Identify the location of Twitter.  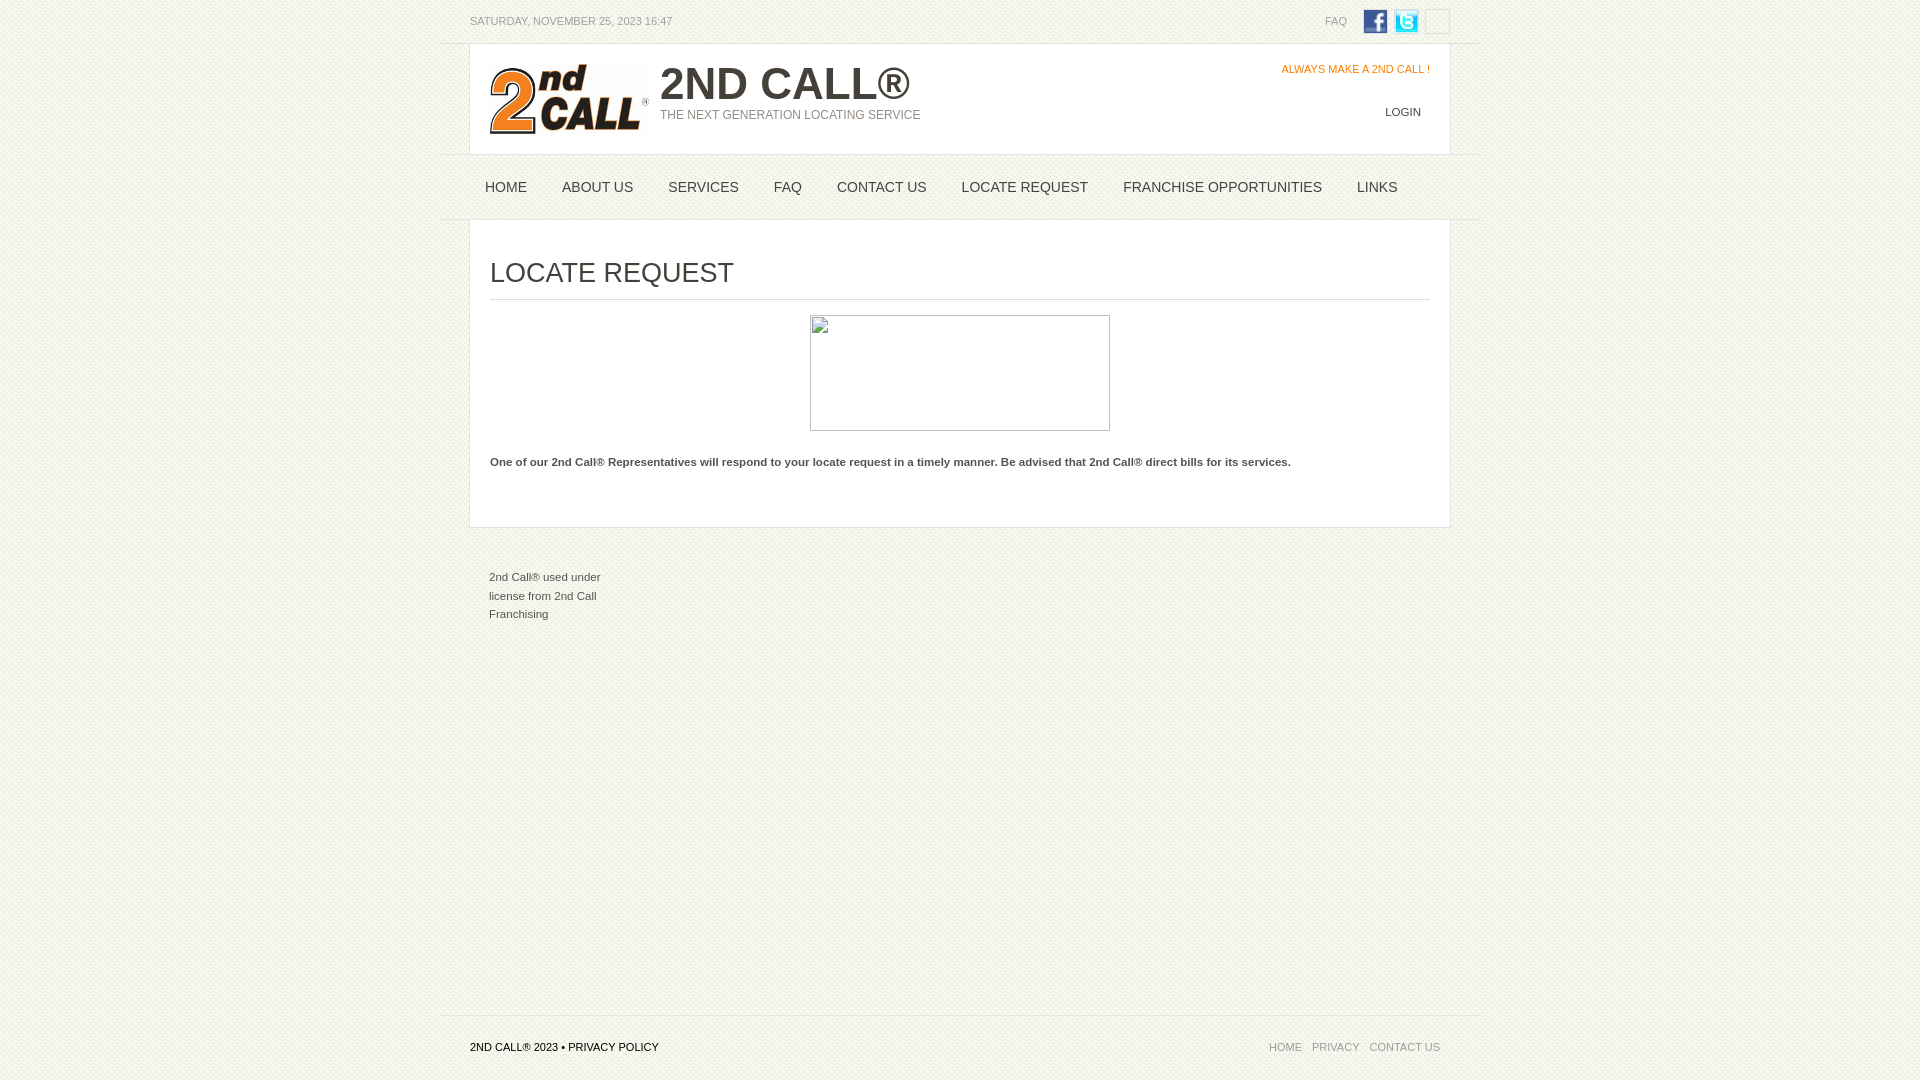
(1406, 22).